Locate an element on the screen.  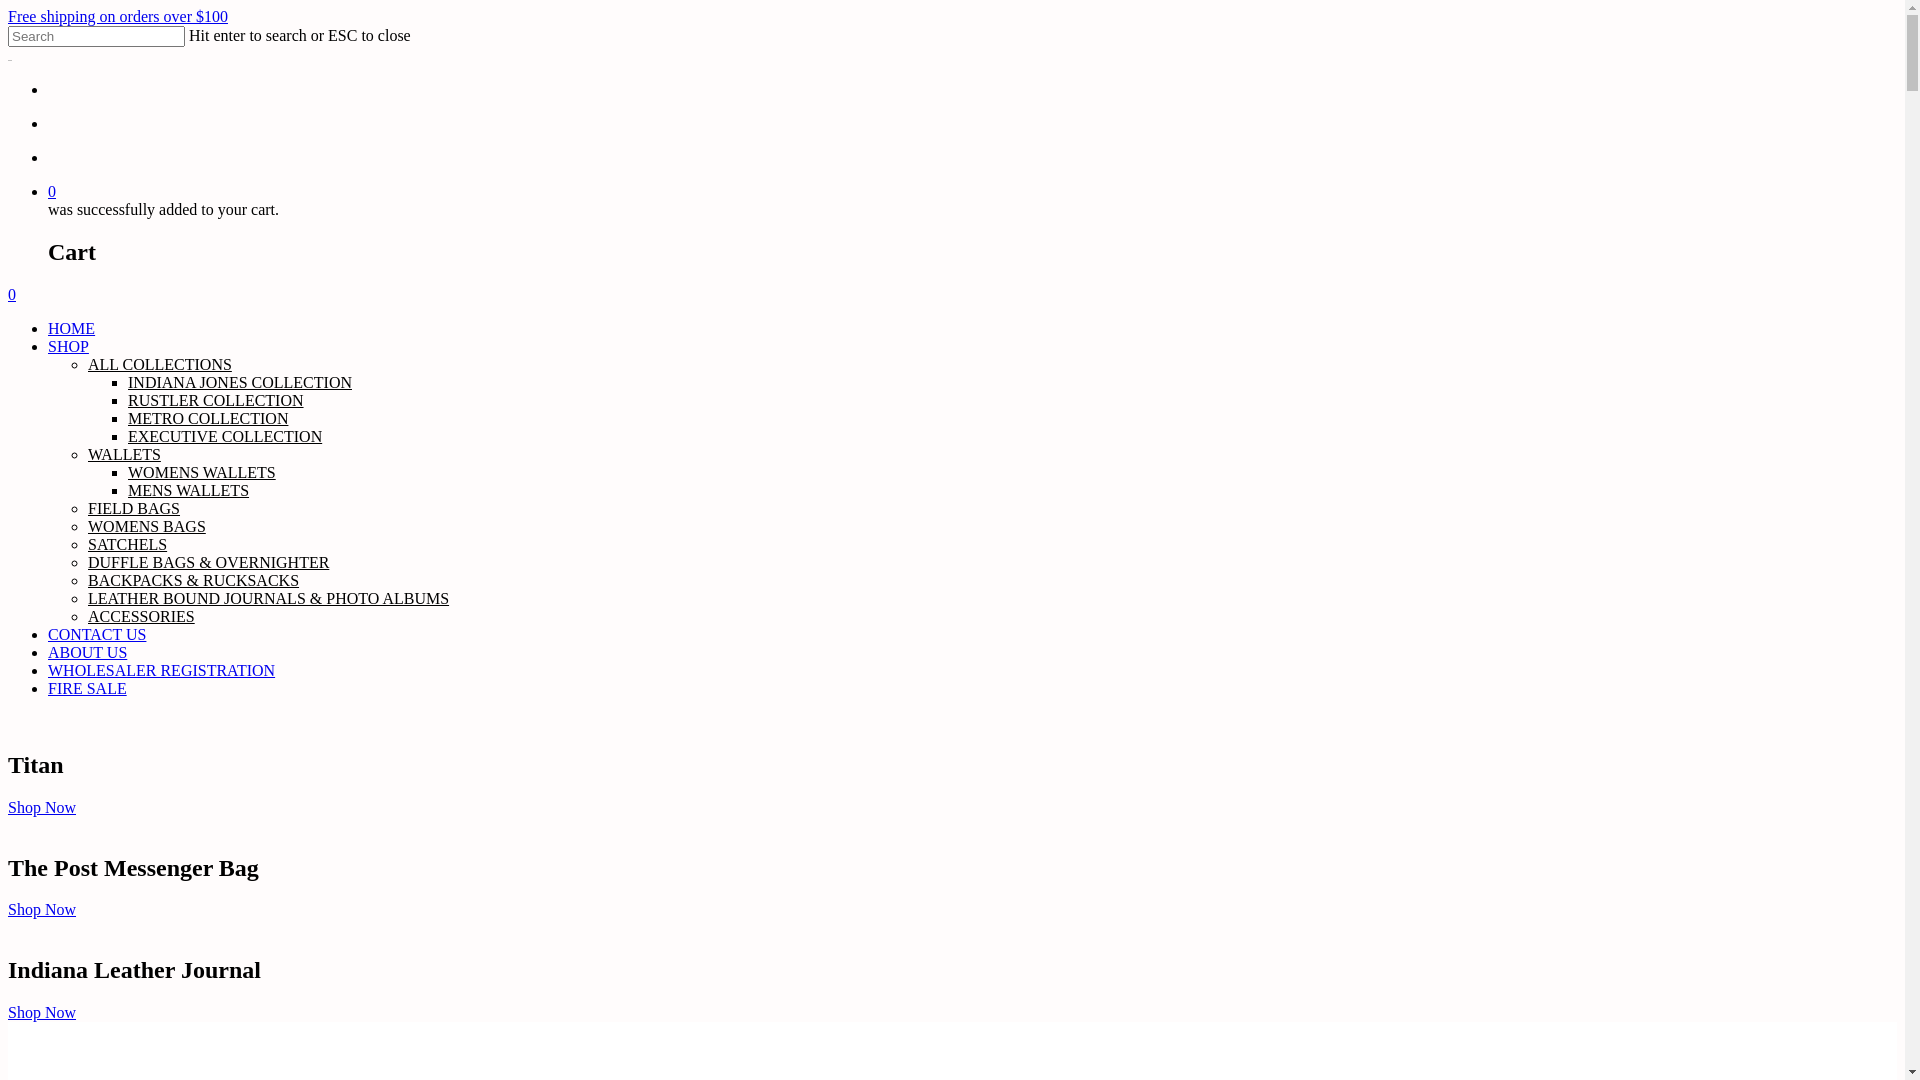
BACKPACKS & RUCKSACKS is located at coordinates (194, 580).